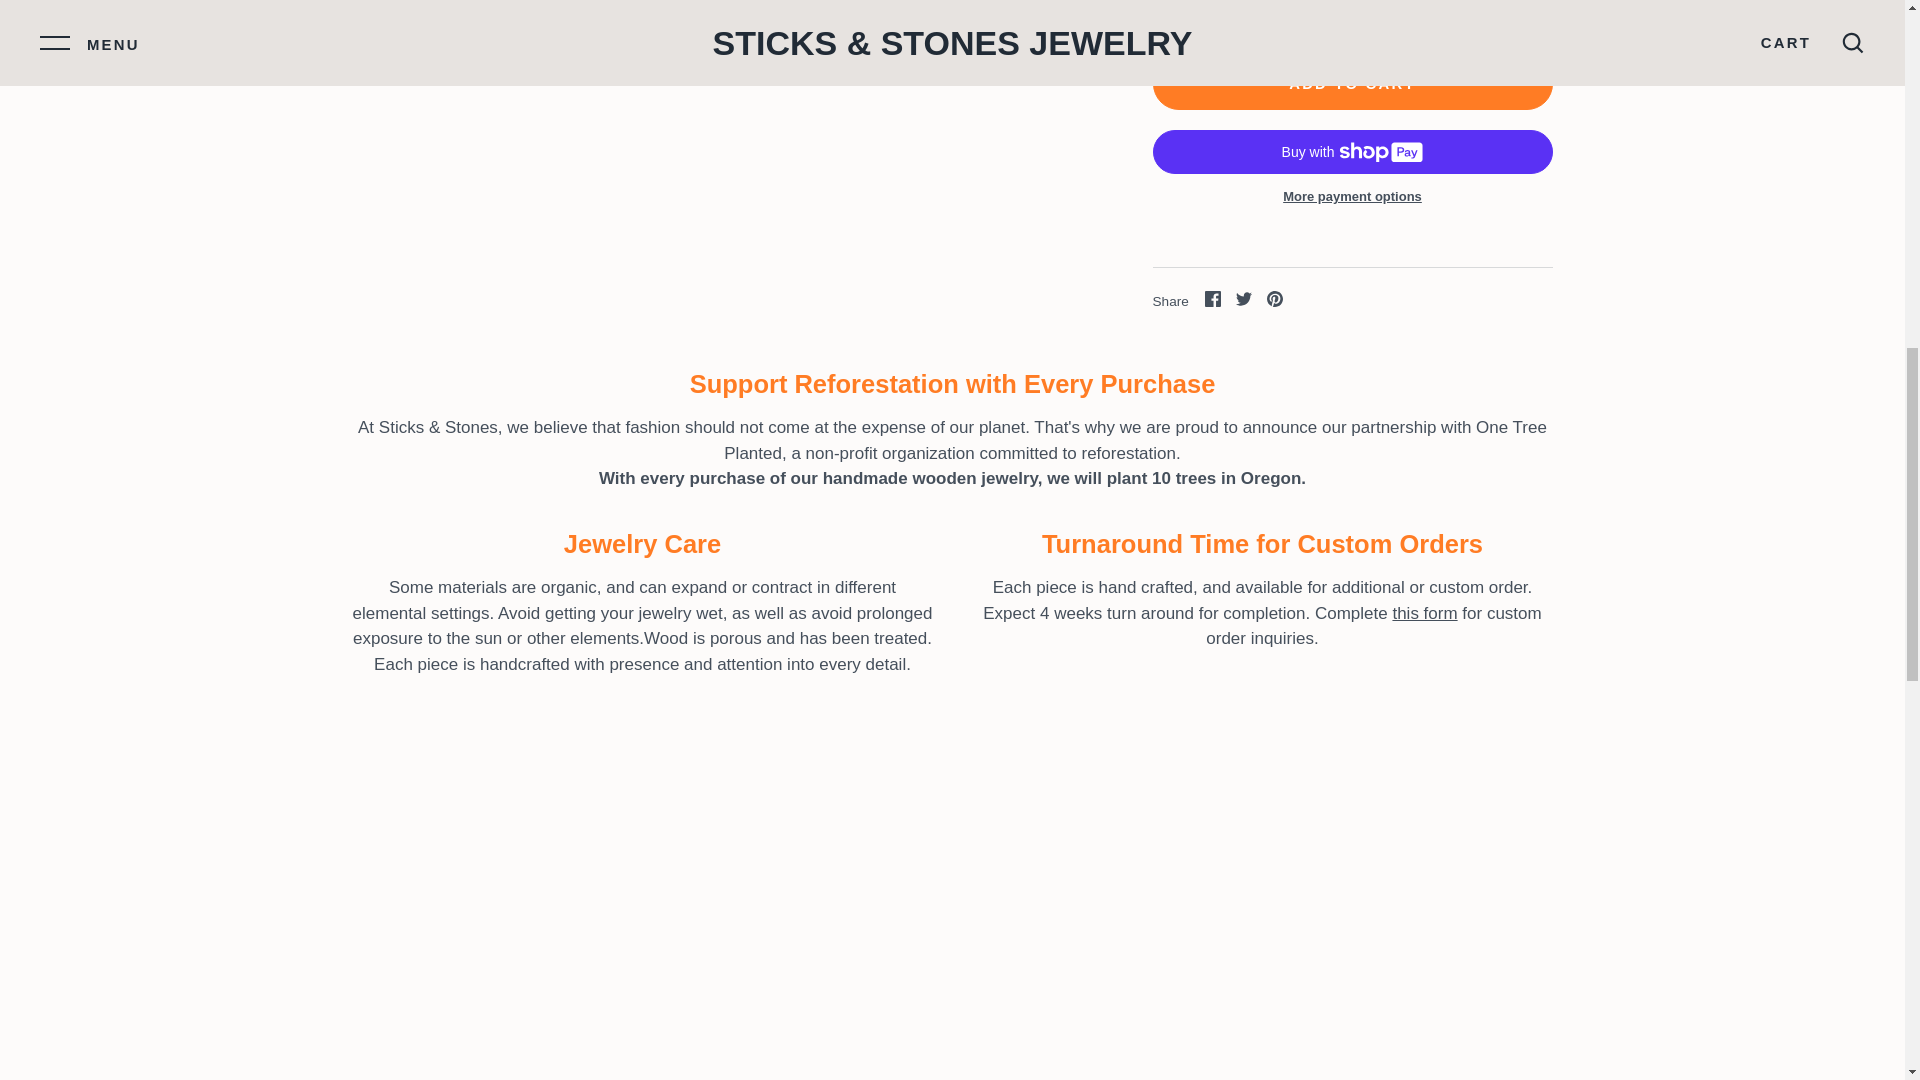 The image size is (1920, 1080). What do you see at coordinates (1213, 298) in the screenshot?
I see `Facebook` at bounding box center [1213, 298].